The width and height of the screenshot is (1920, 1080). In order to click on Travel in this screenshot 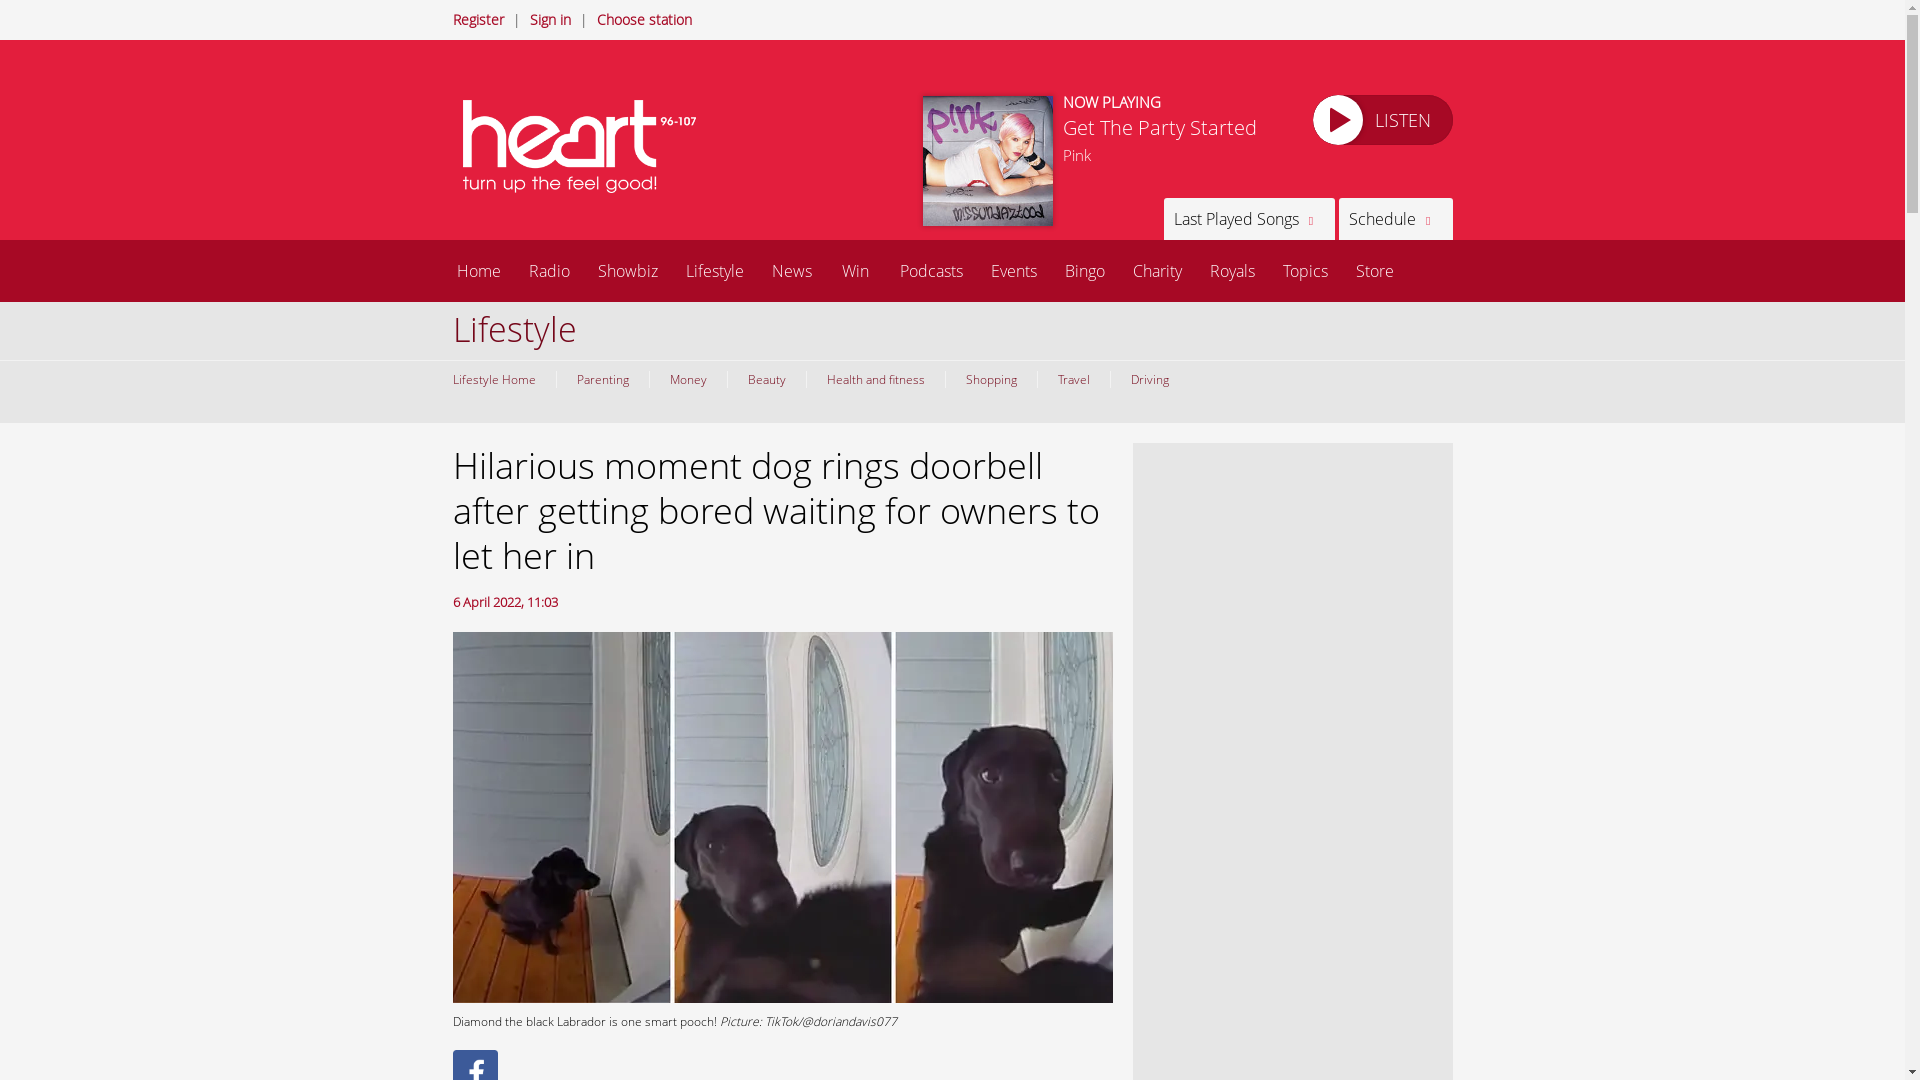, I will do `click(1072, 379)`.